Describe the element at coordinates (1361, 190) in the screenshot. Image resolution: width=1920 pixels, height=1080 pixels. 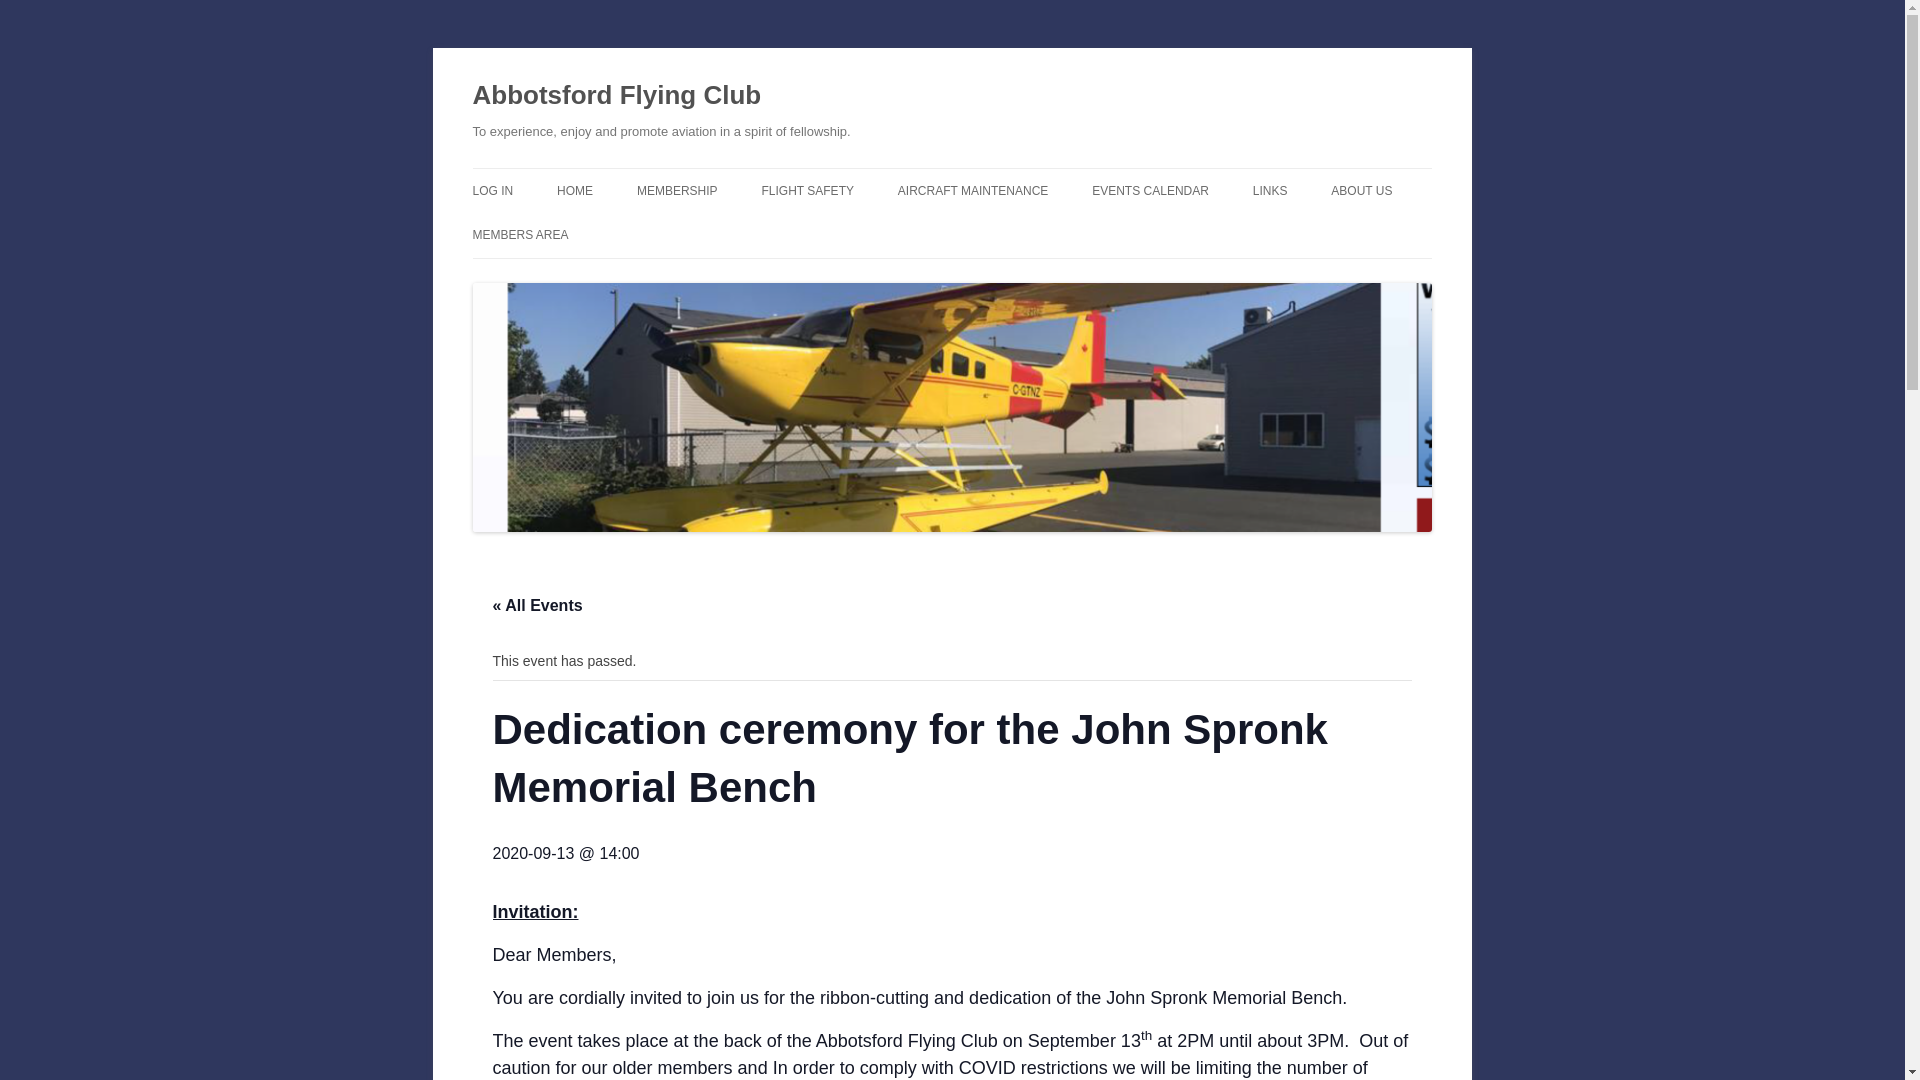
I see `ABOUT US` at that location.